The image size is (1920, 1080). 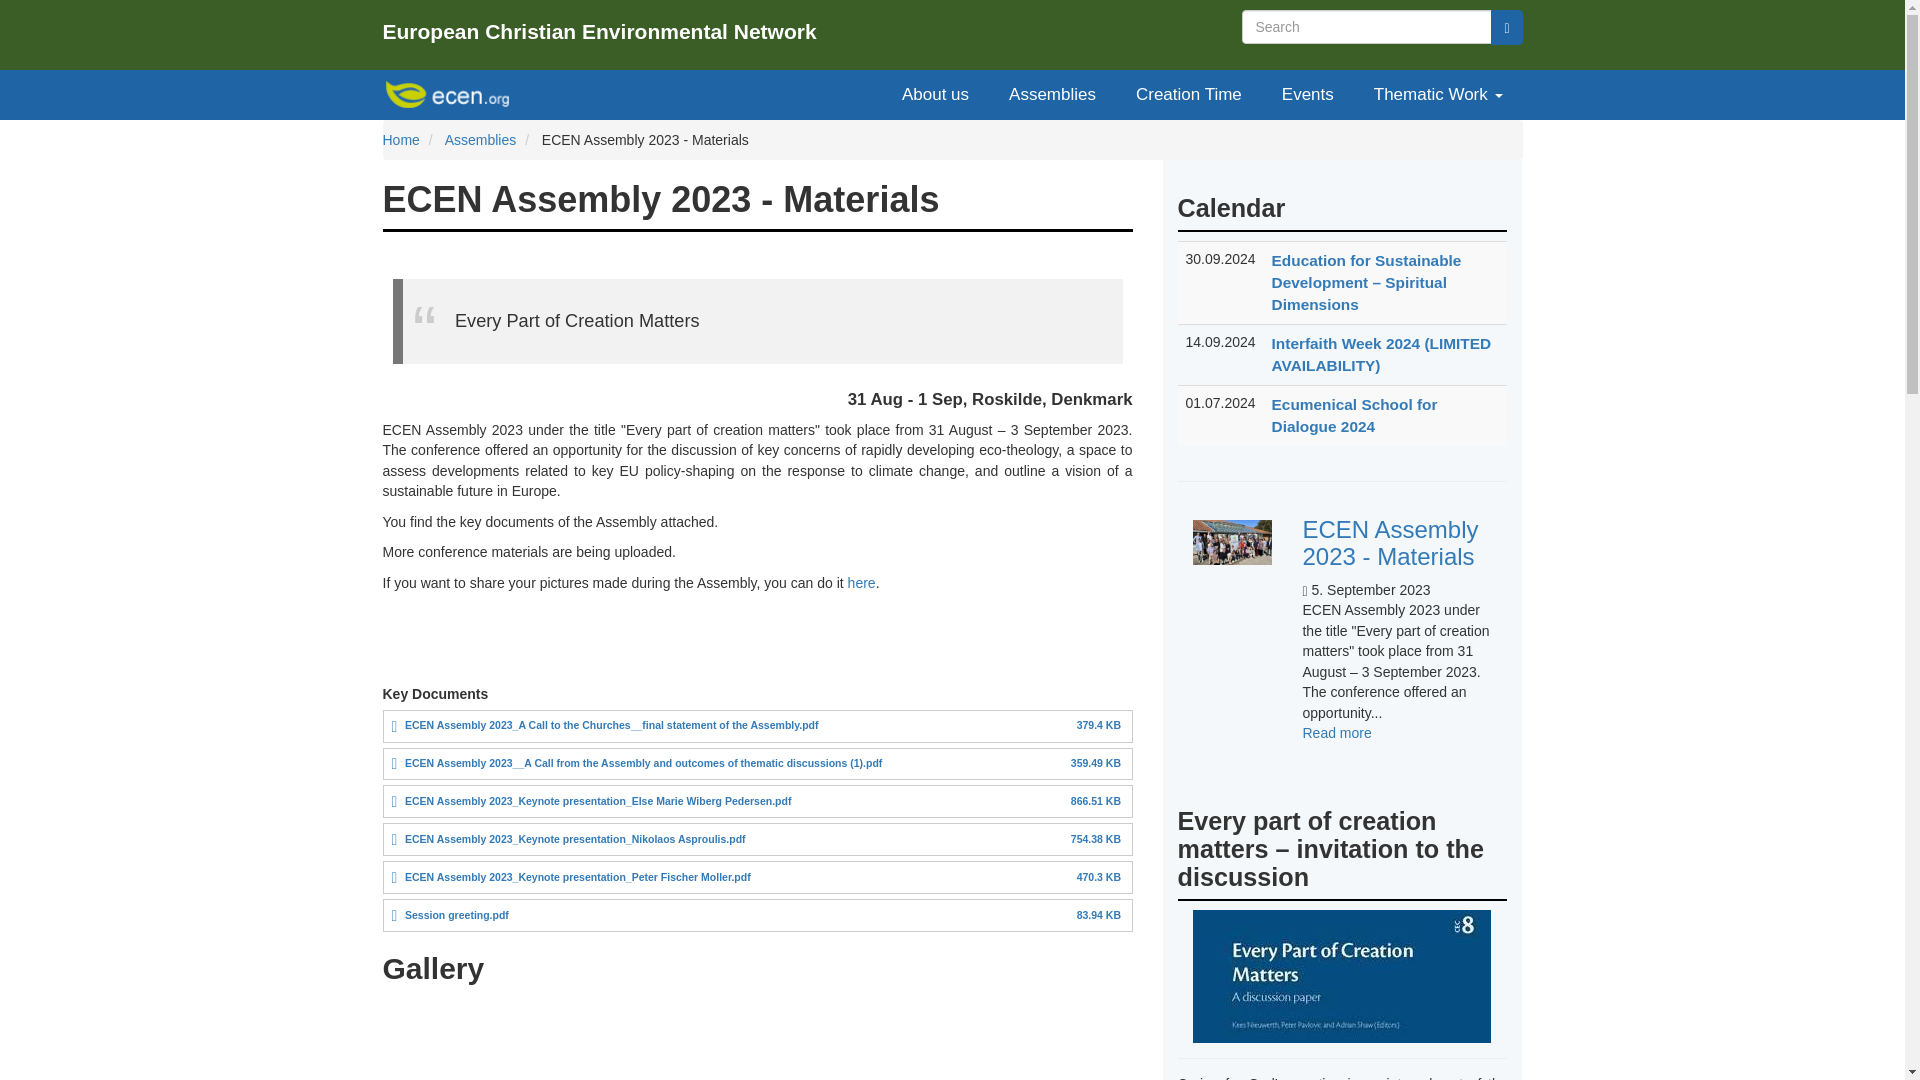 I want to click on Events, so click(x=1307, y=94).